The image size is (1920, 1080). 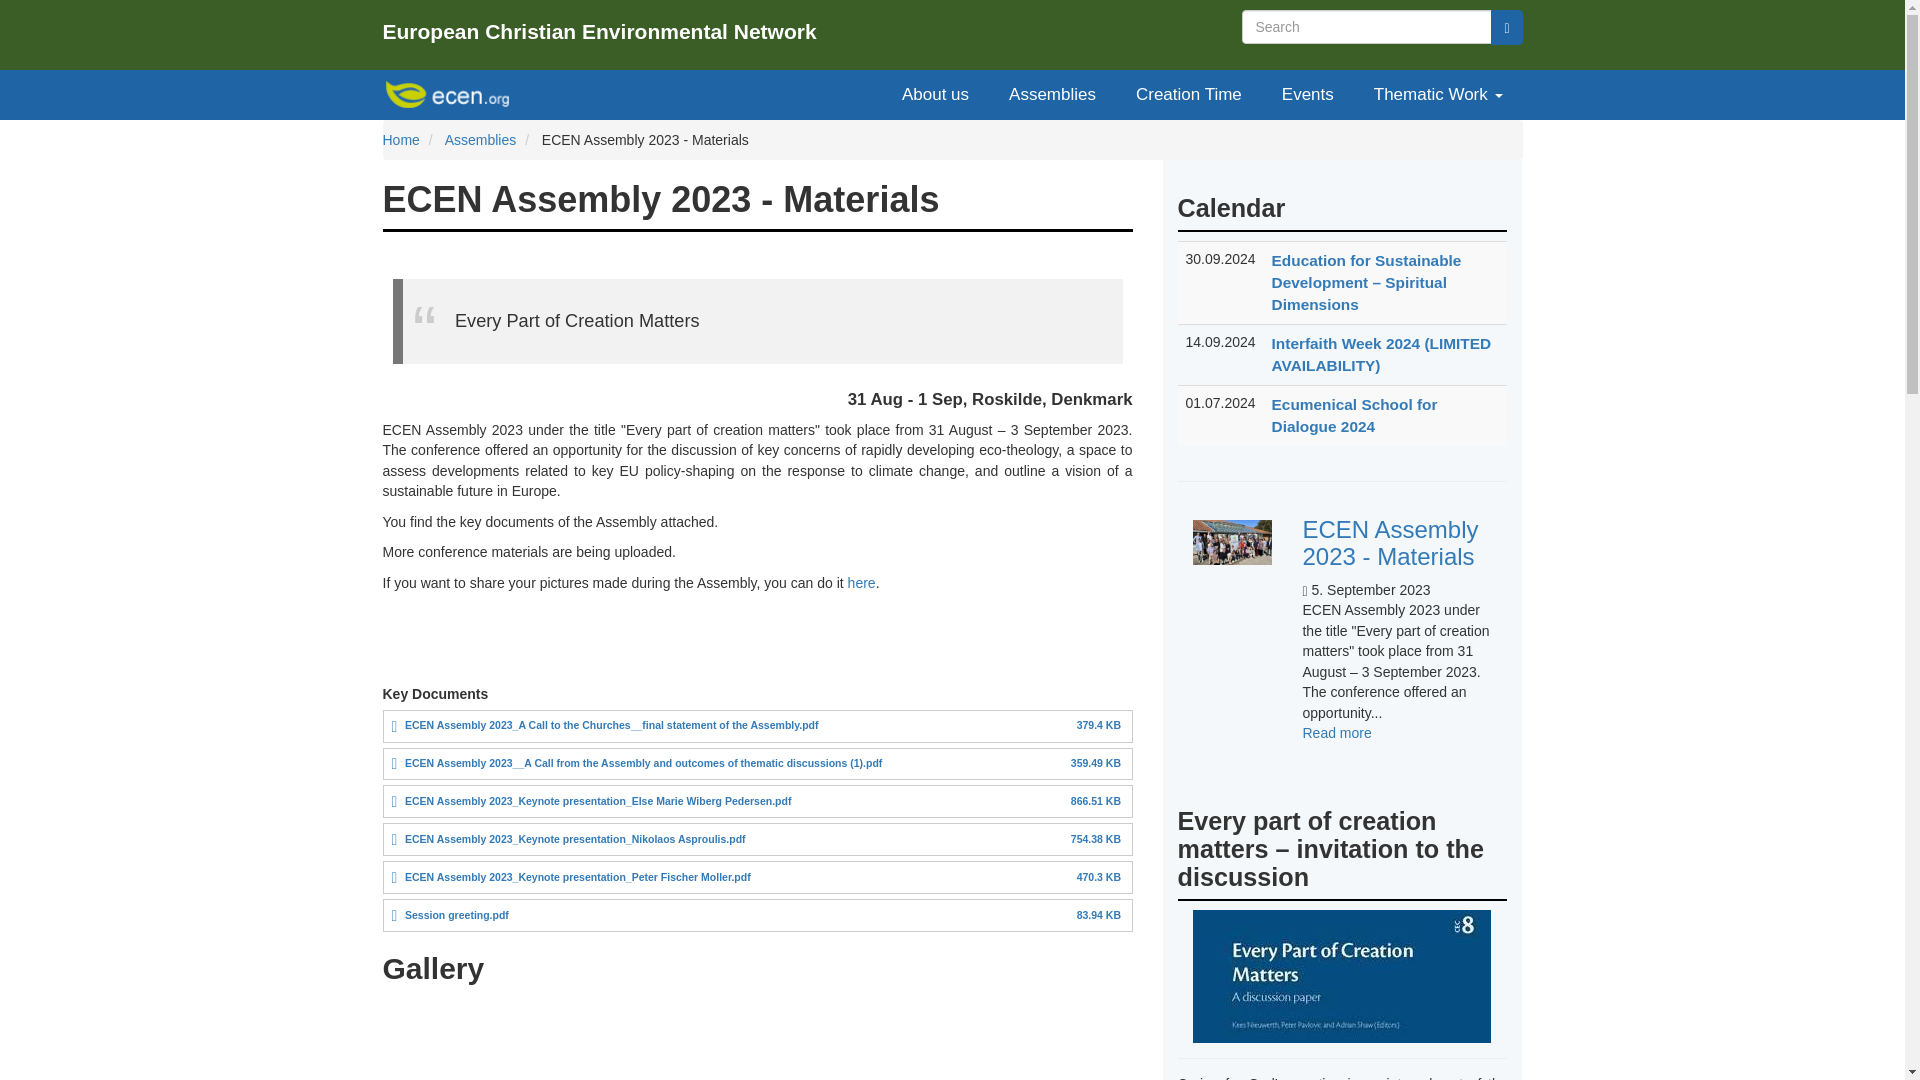 I want to click on Events, so click(x=1307, y=94).